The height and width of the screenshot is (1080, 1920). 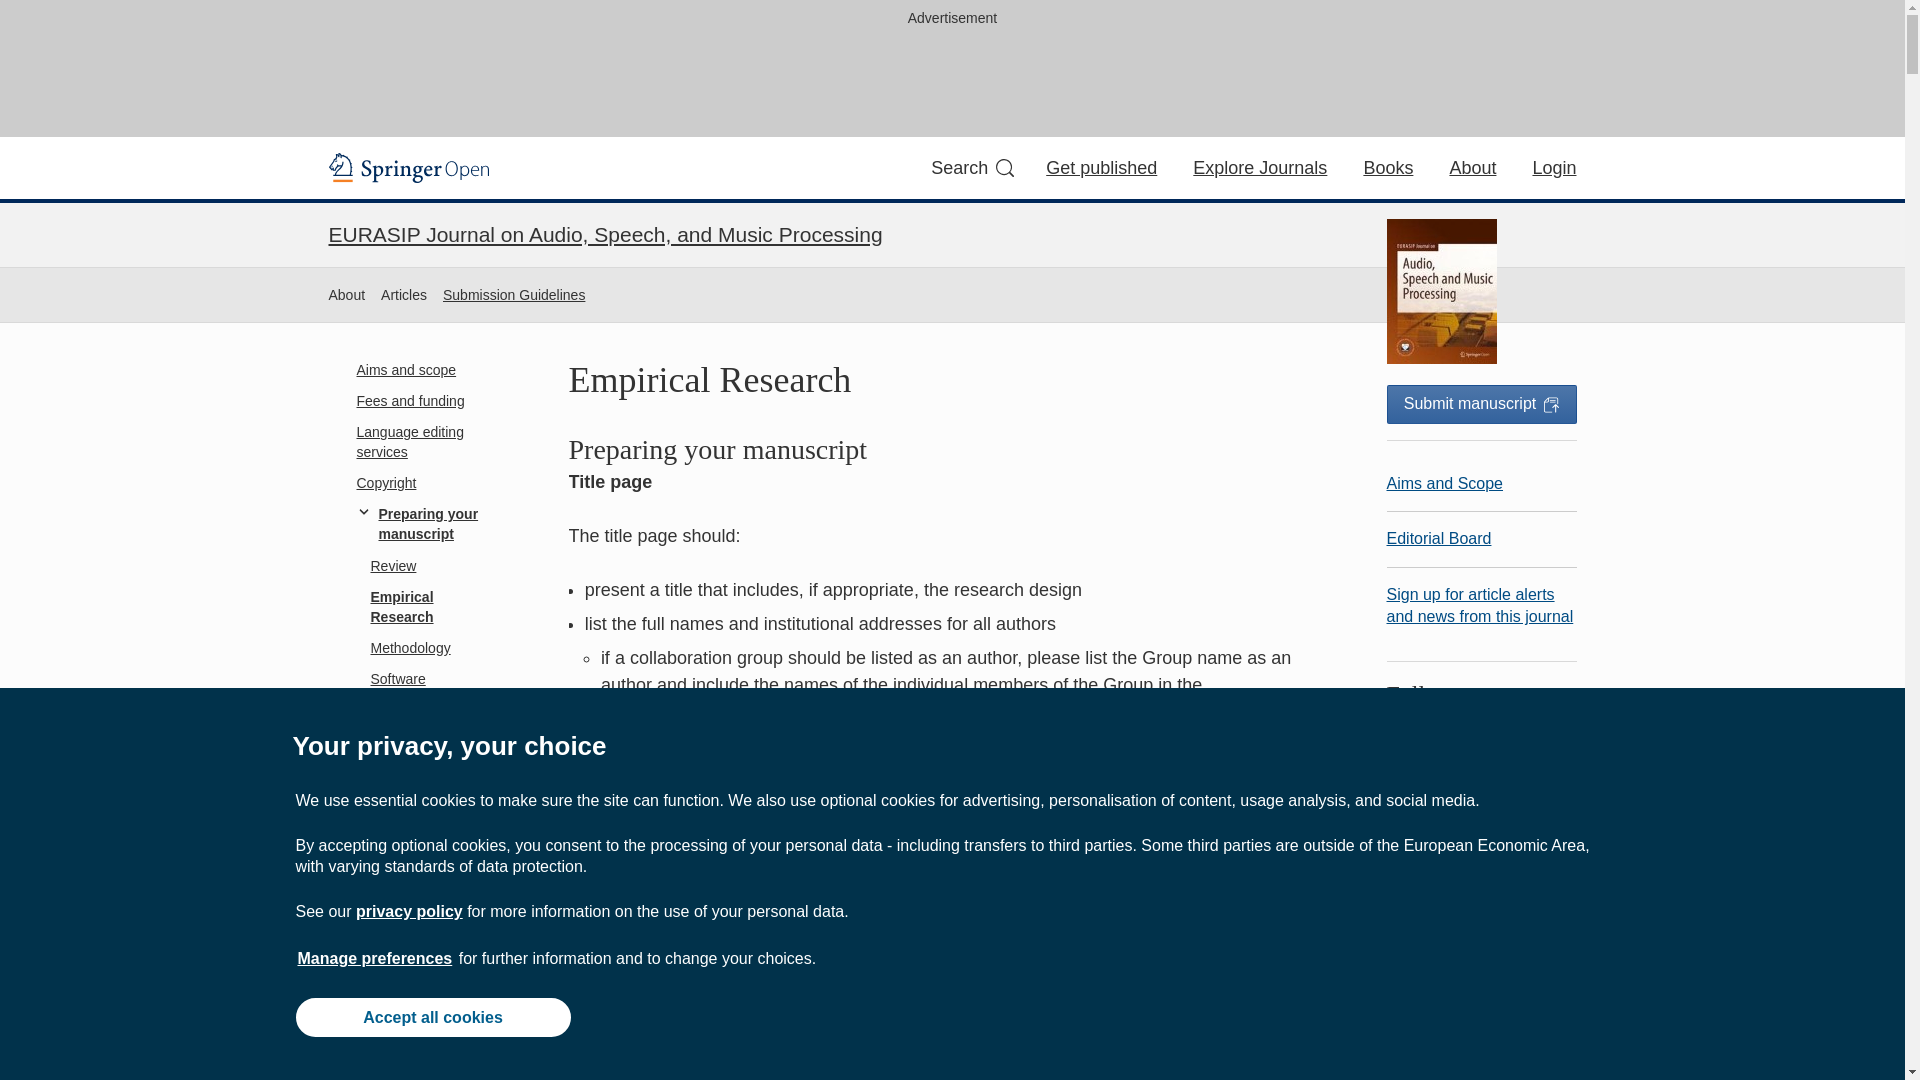 I want to click on Review, so click(x=423, y=566).